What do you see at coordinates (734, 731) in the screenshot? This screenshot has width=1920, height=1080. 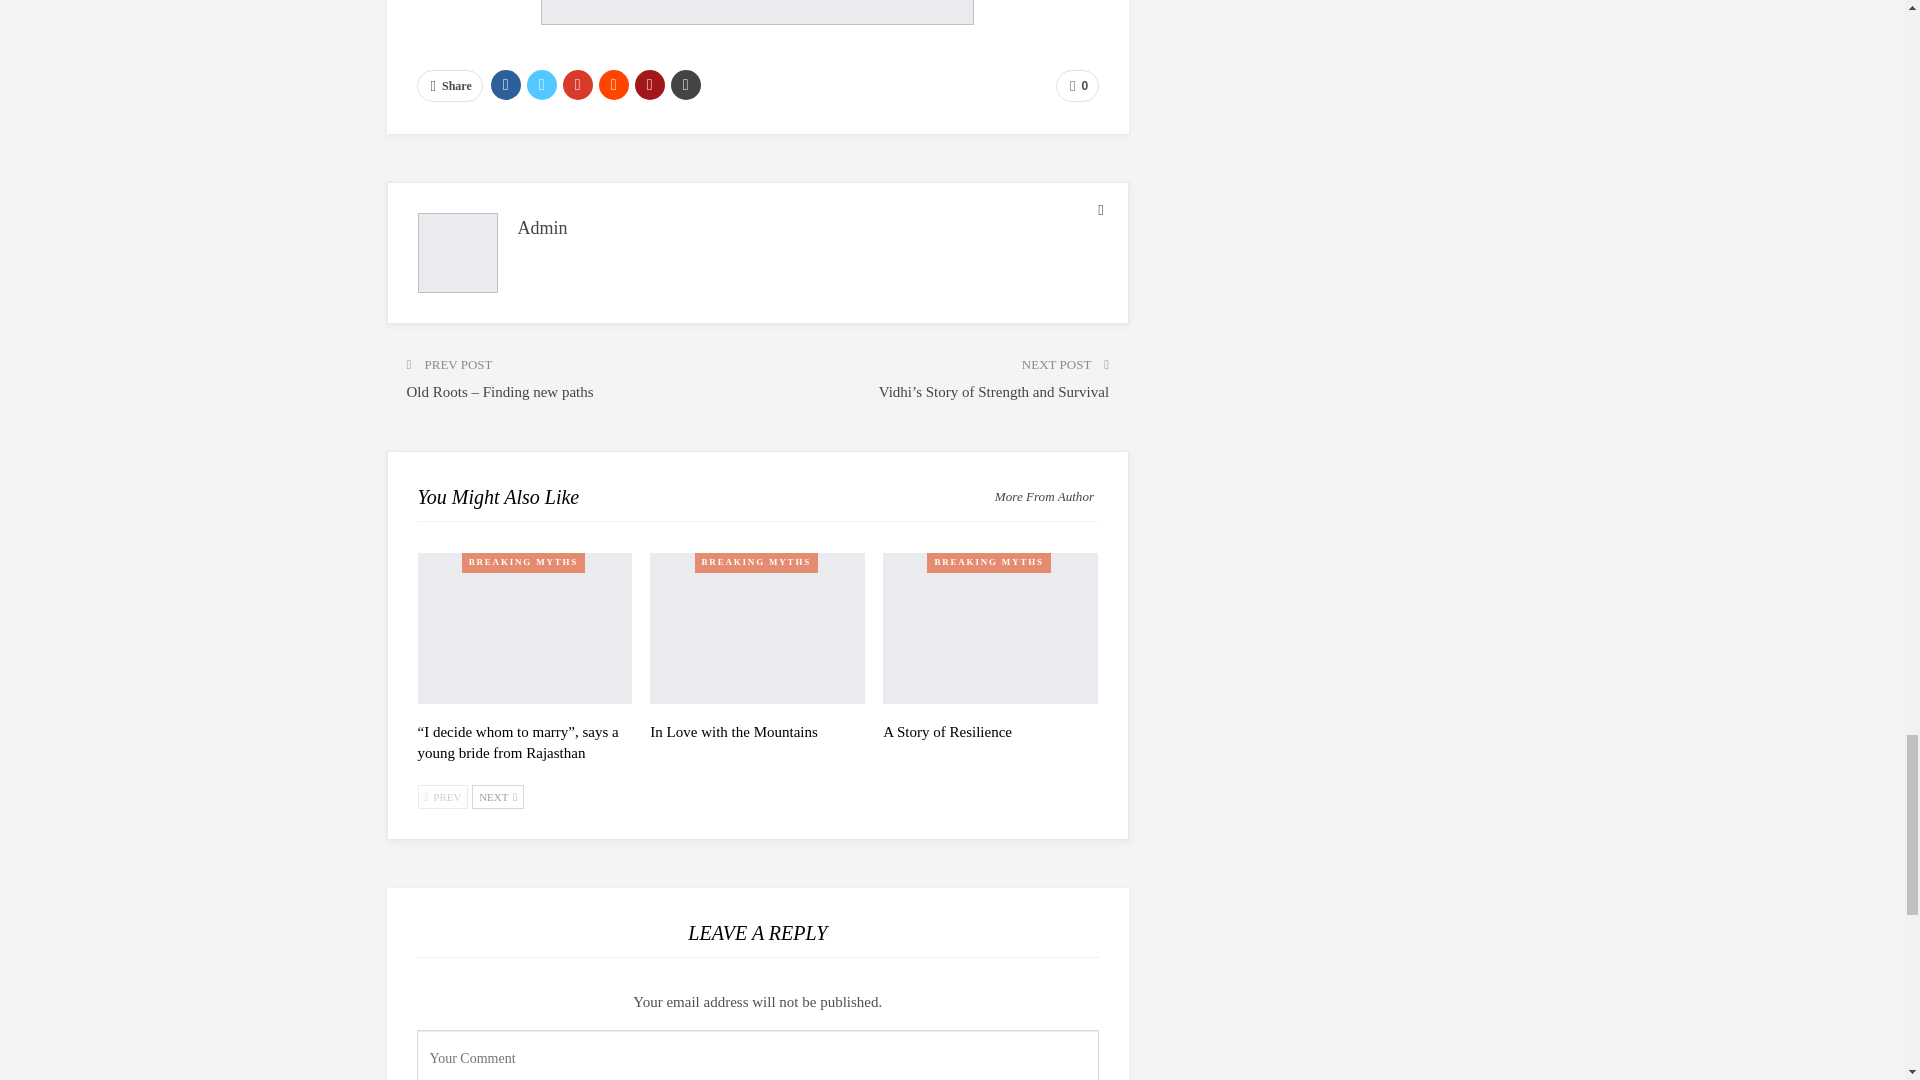 I see `In Love with the Mountains` at bounding box center [734, 731].